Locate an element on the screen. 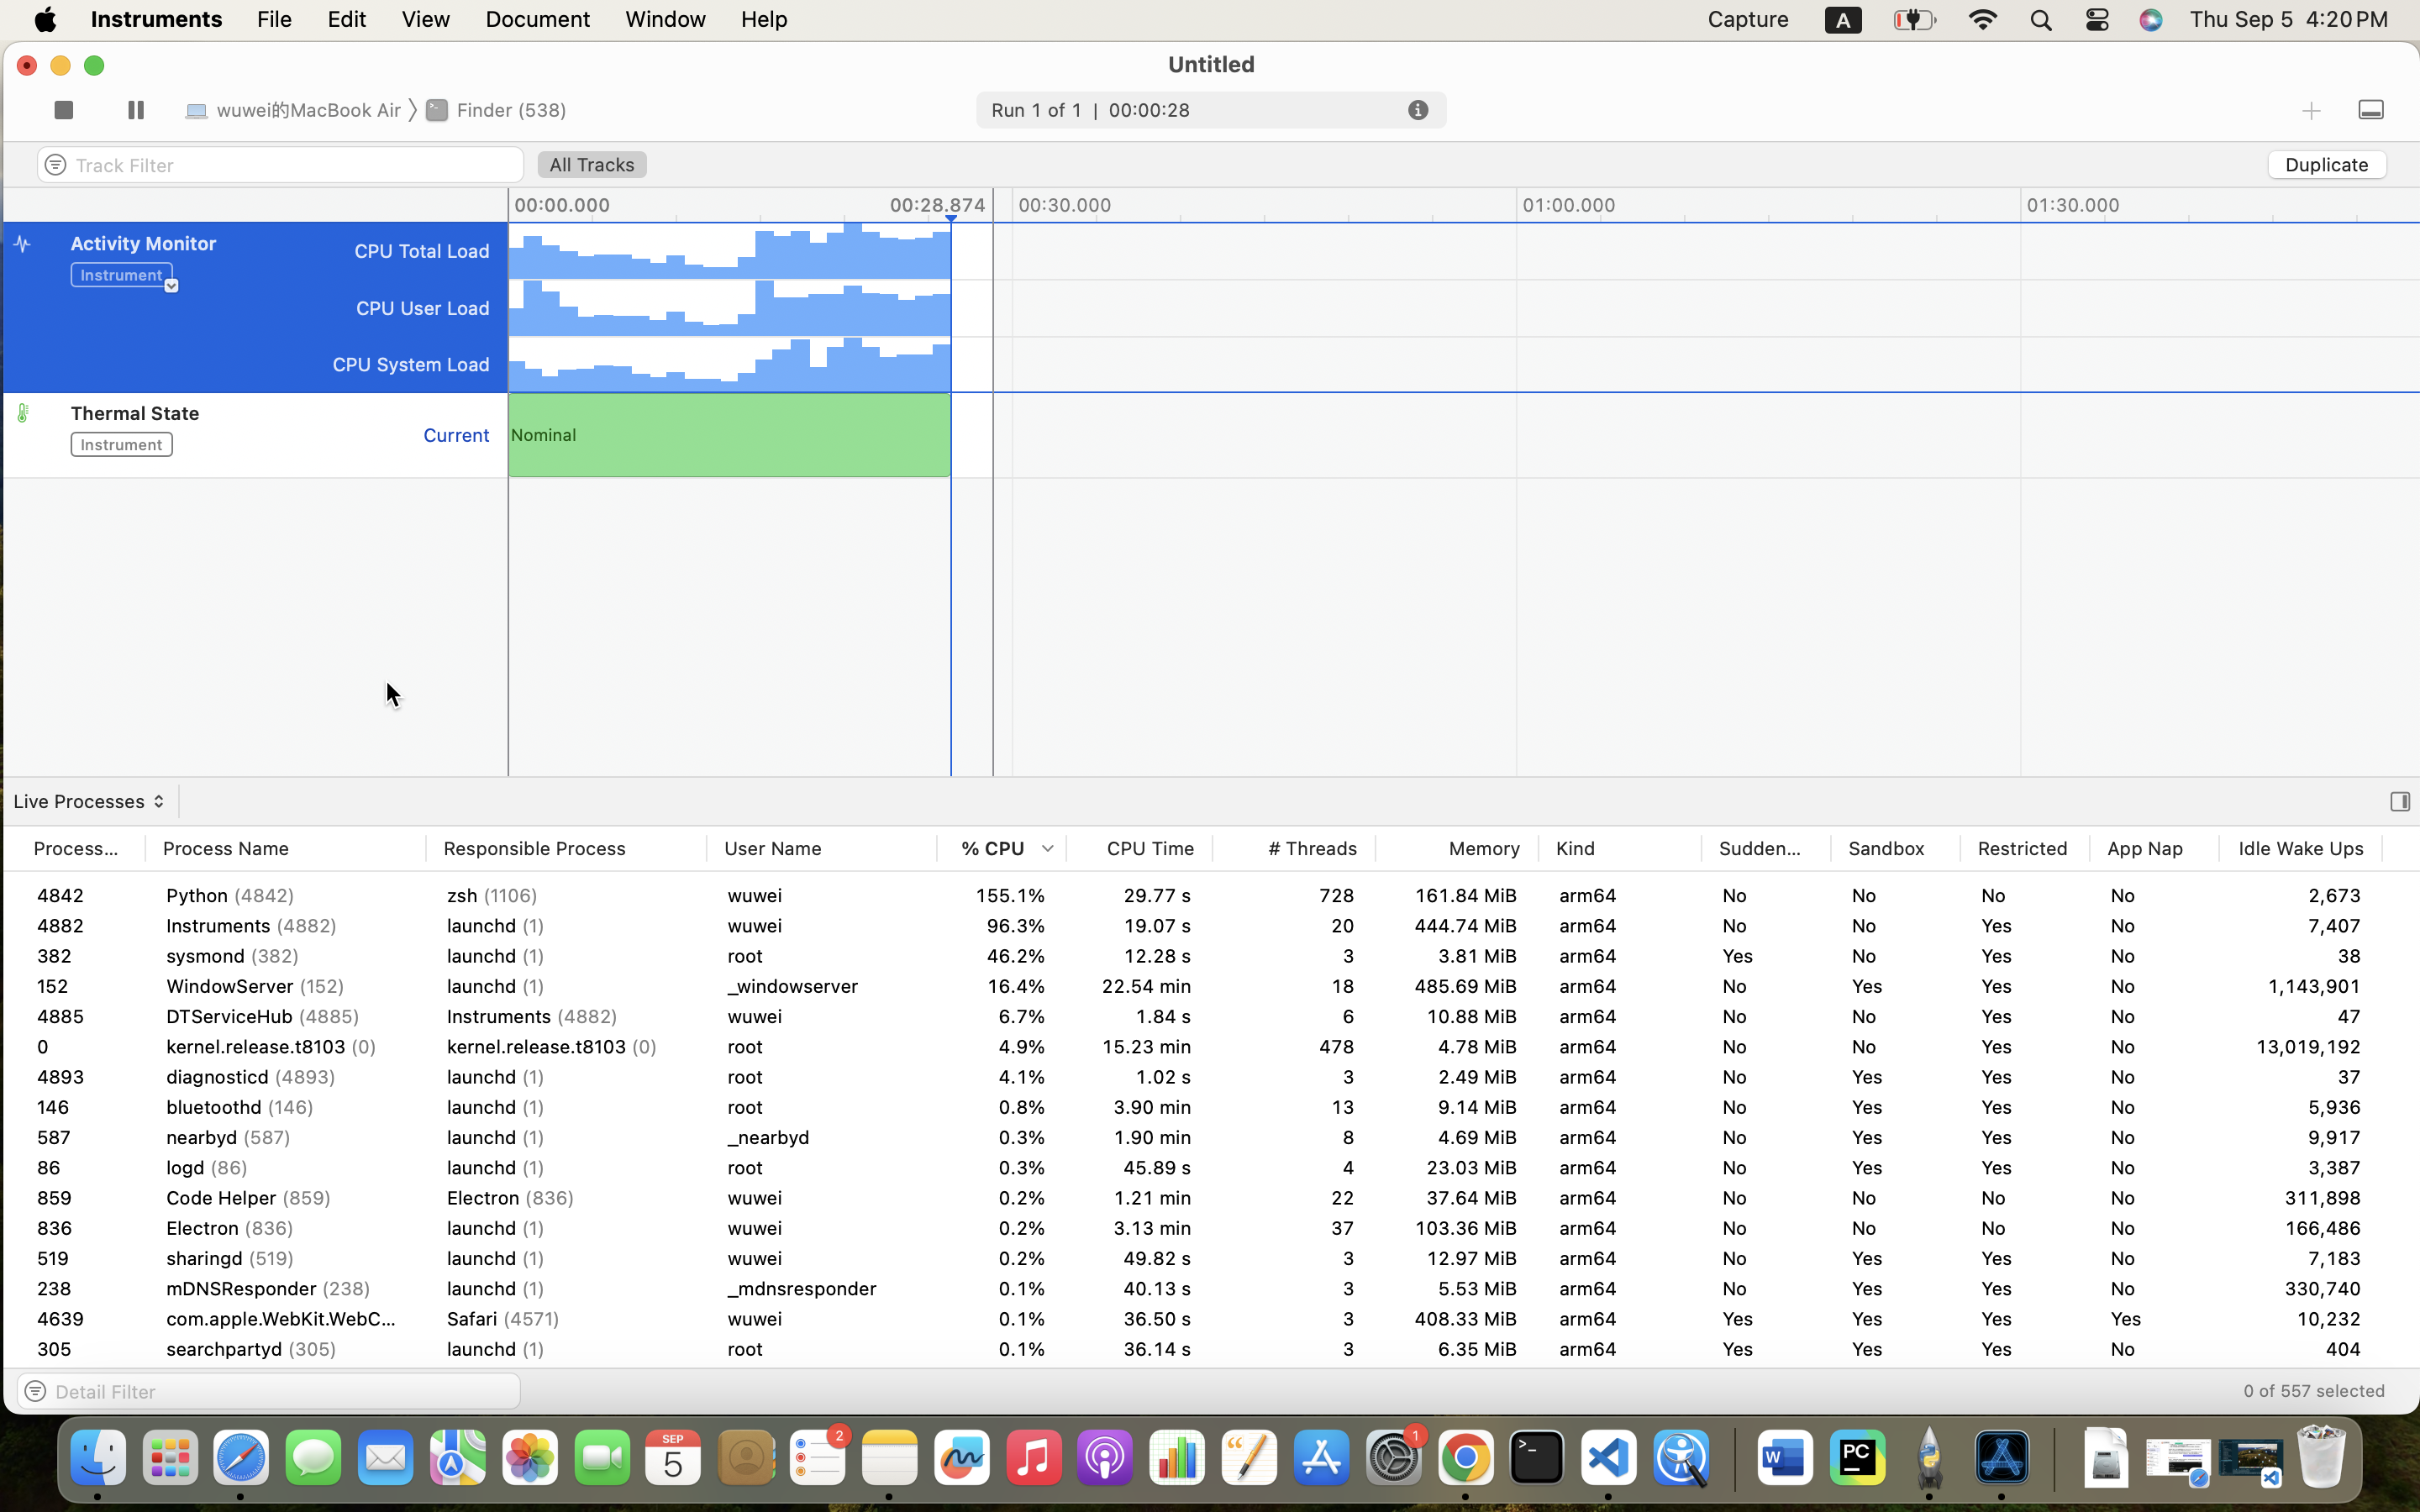 The image size is (2420, 1512). 316.00 KiB is located at coordinates (2464, 1198).